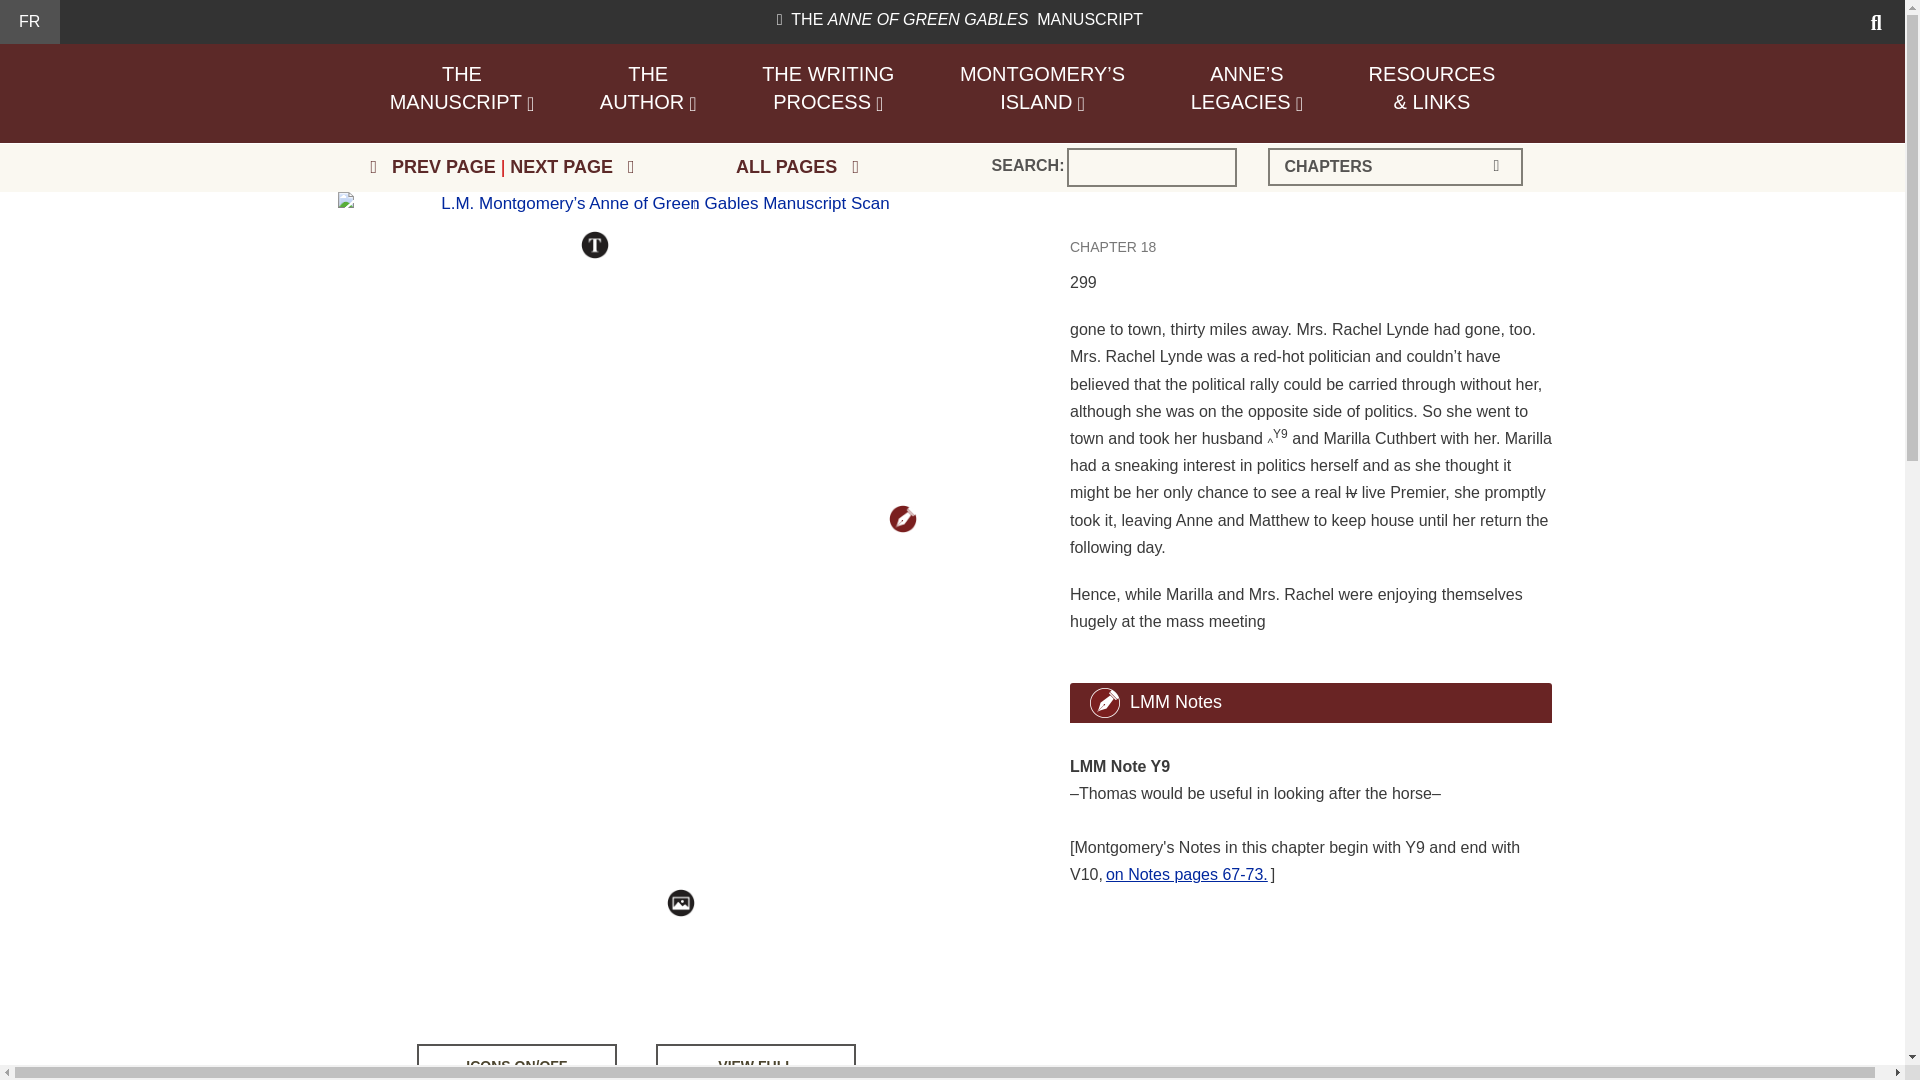 This screenshot has width=1920, height=1080. Describe the element at coordinates (648, 88) in the screenshot. I see `FR` at that location.